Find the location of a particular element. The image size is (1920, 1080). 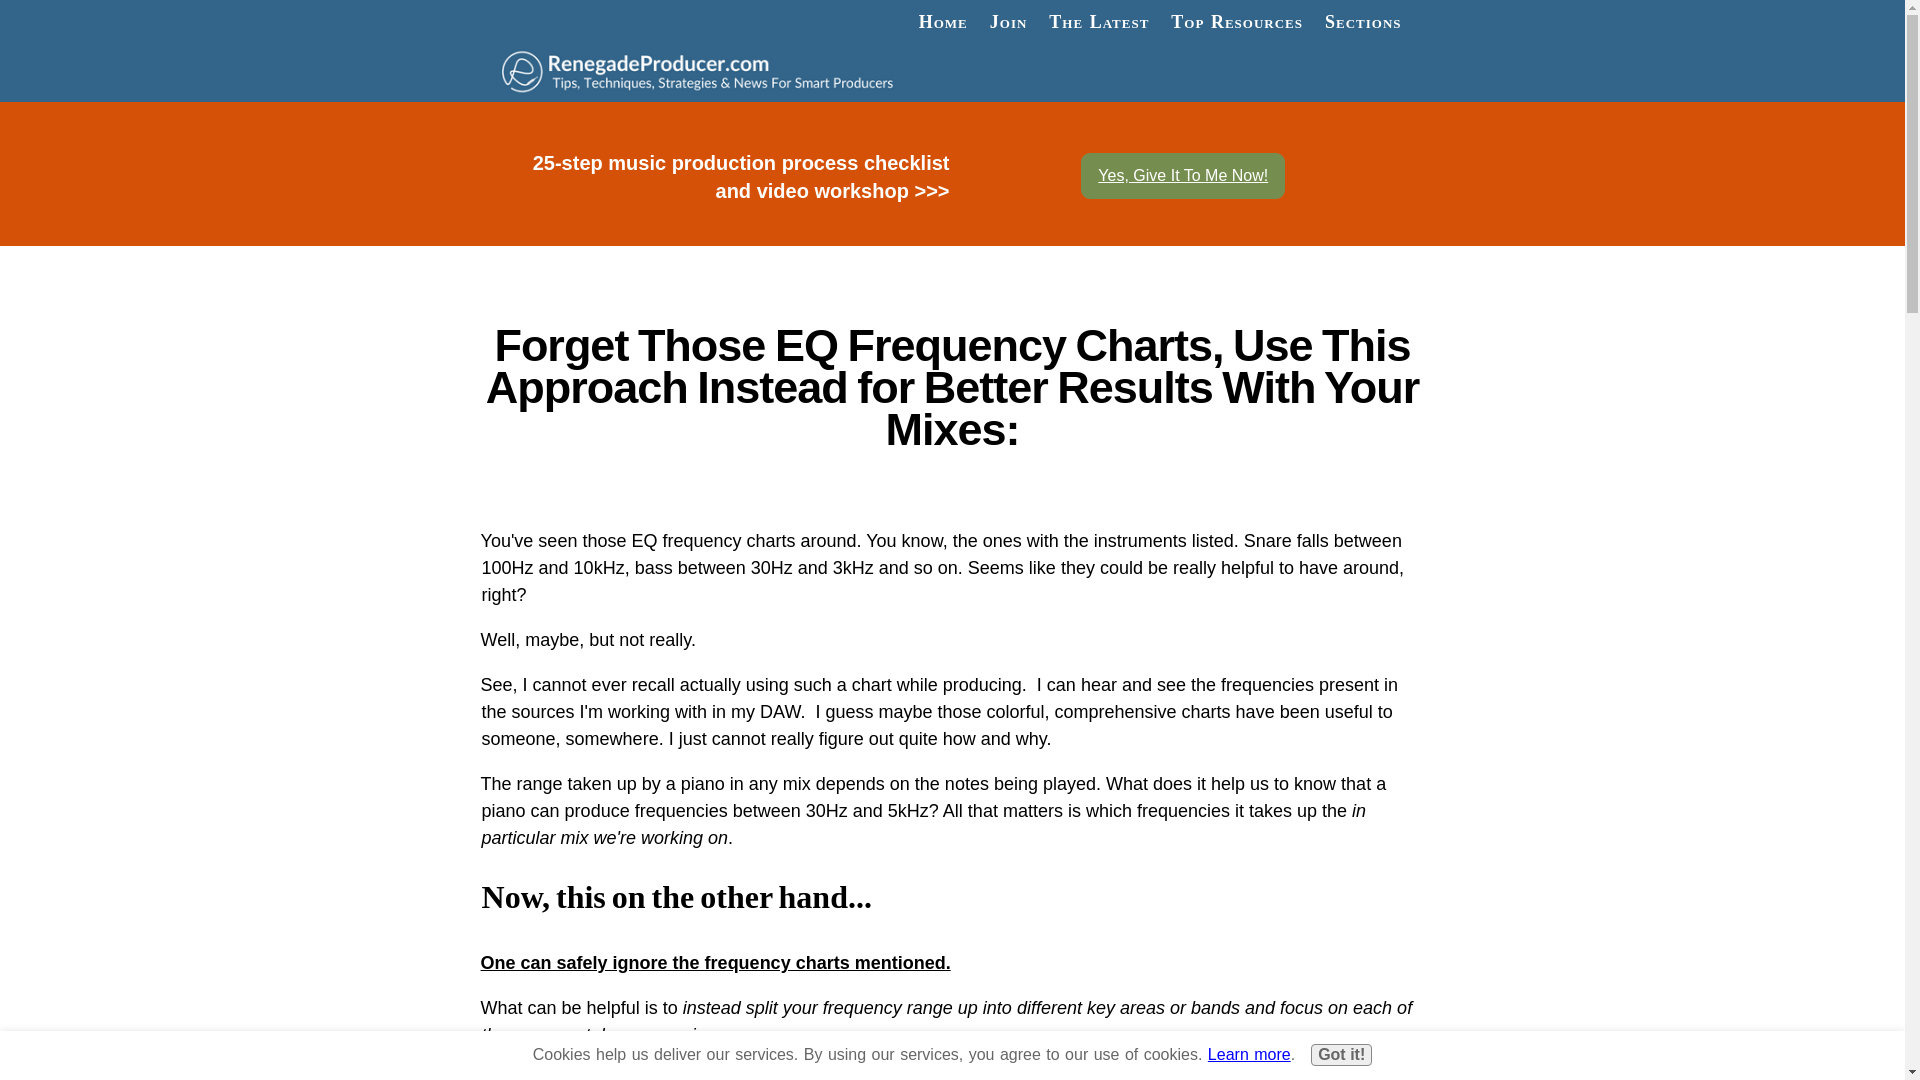

Join is located at coordinates (1008, 22).